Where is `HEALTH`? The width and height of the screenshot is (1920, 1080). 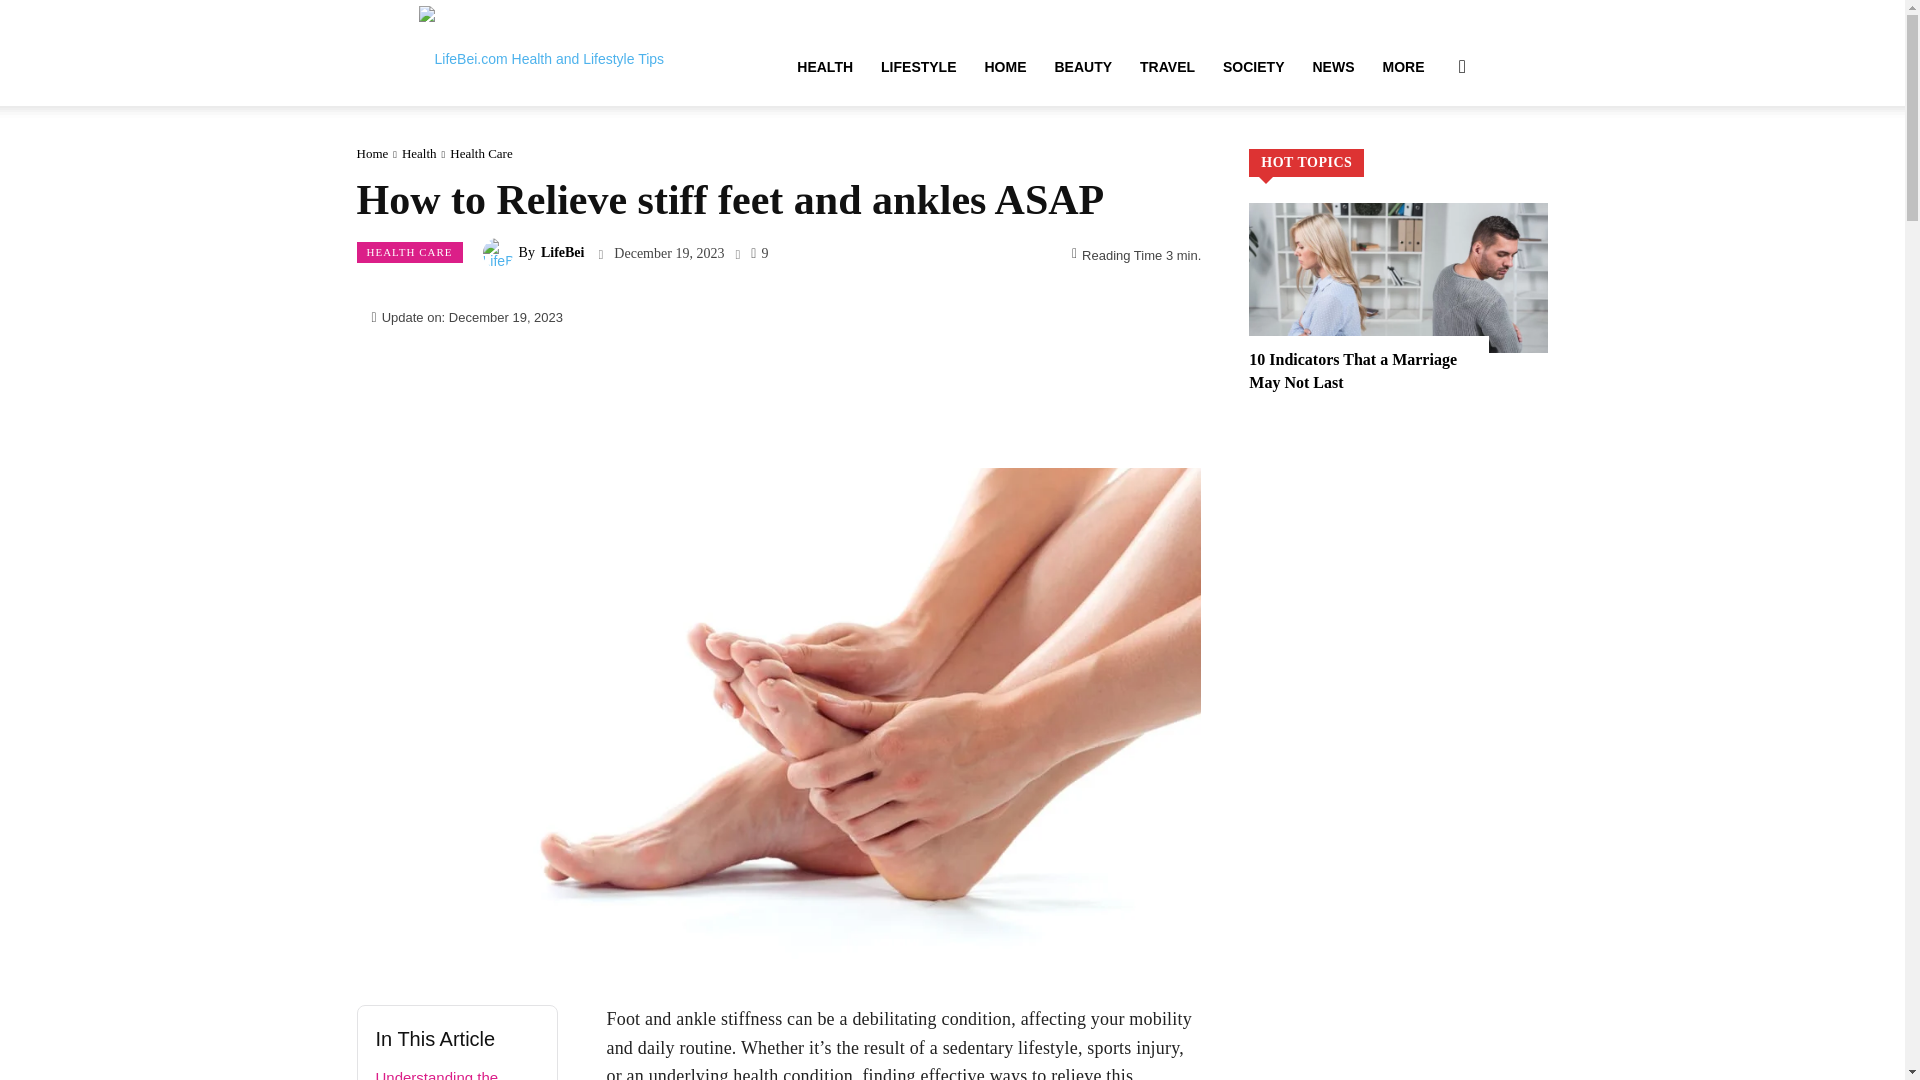 HEALTH is located at coordinates (825, 66).